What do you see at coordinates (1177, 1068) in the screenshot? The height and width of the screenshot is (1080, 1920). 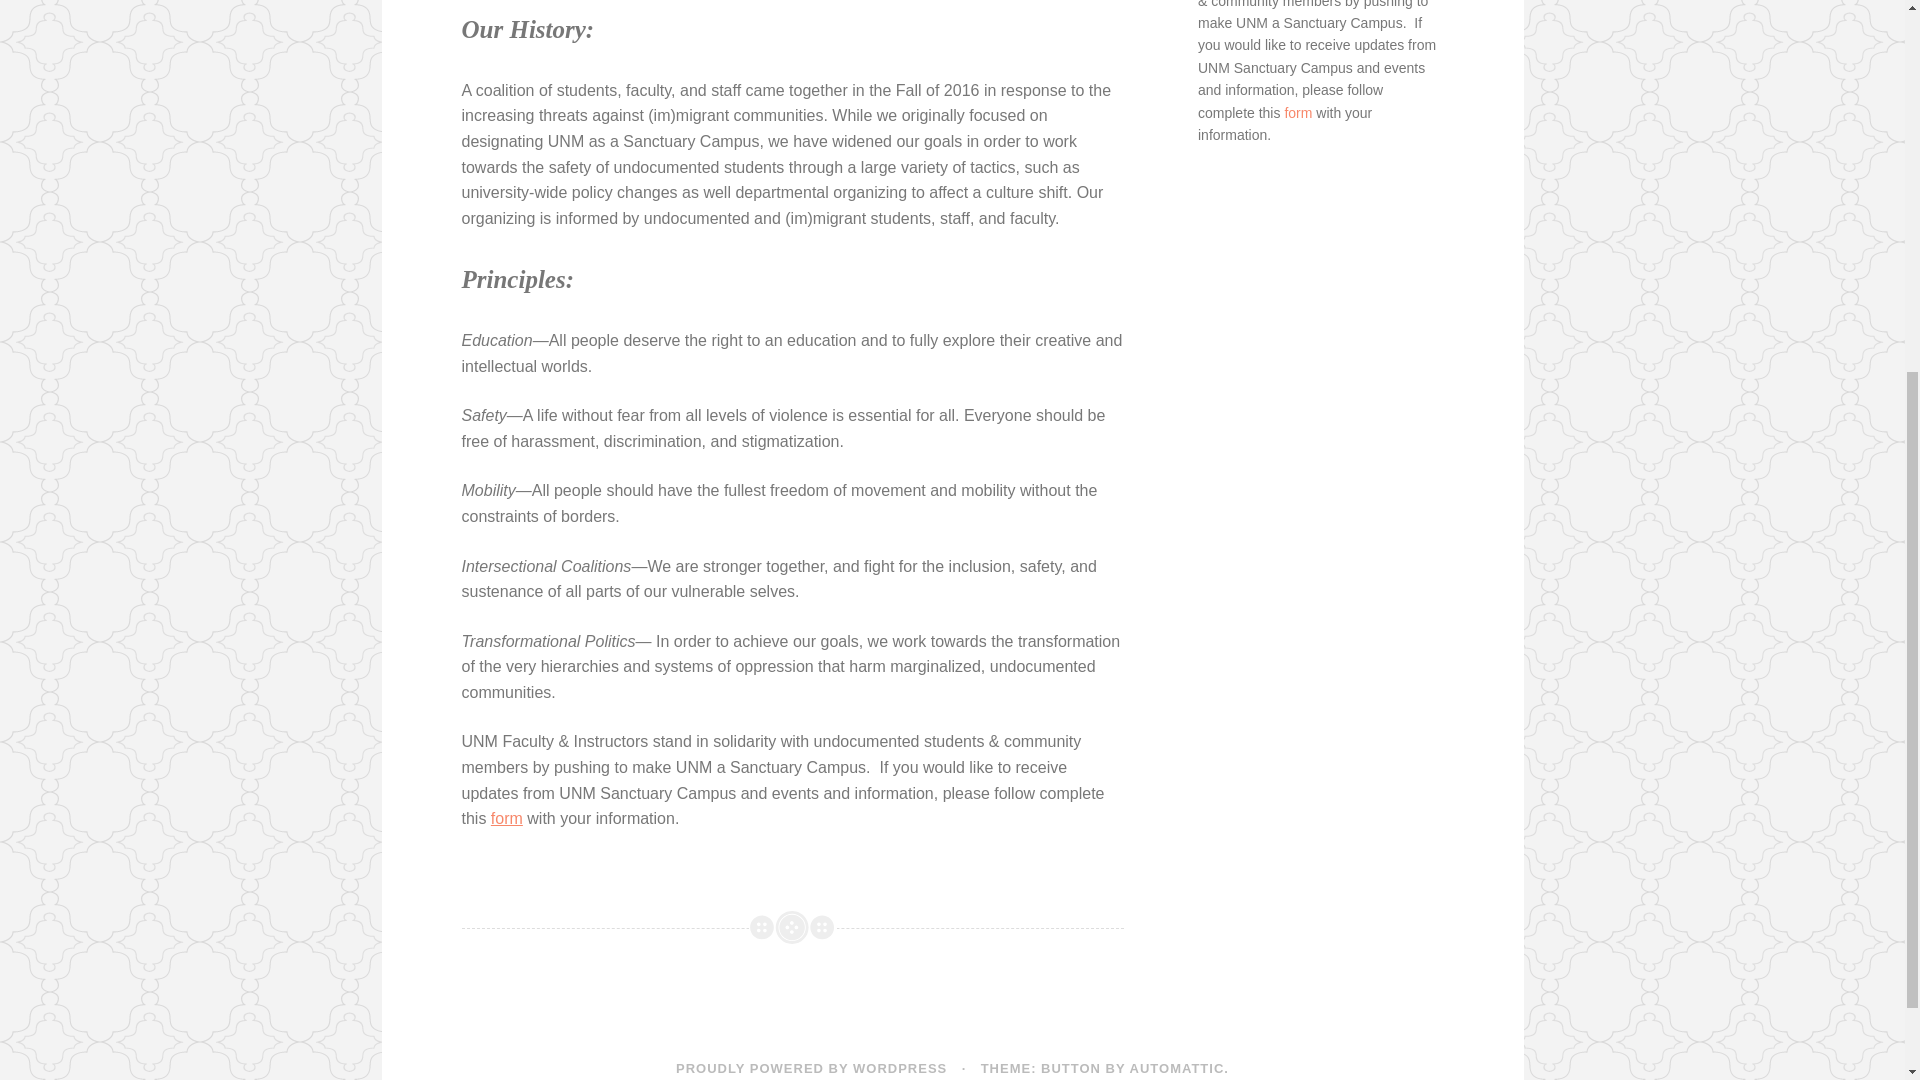 I see `AUTOMATTIC` at bounding box center [1177, 1068].